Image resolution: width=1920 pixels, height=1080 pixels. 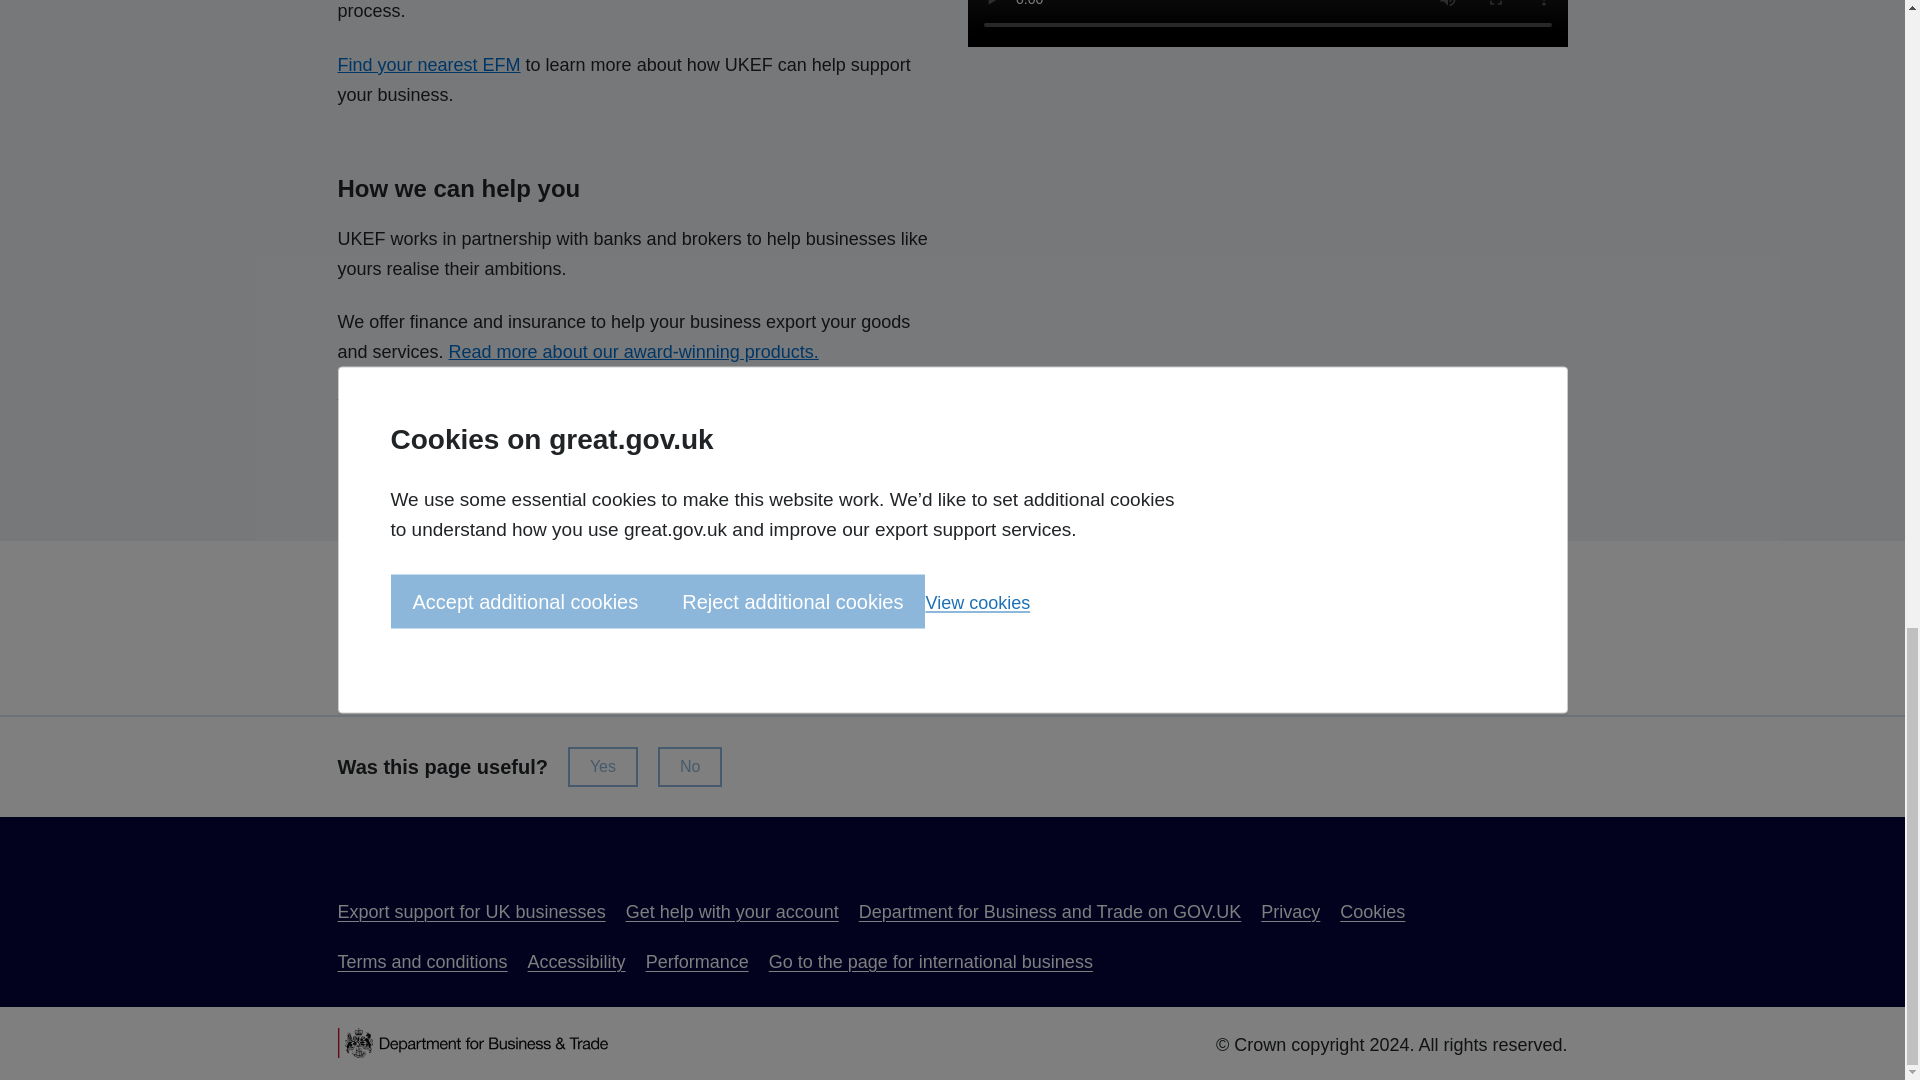 I want to click on Find your nearest EFM, so click(x=428, y=64).